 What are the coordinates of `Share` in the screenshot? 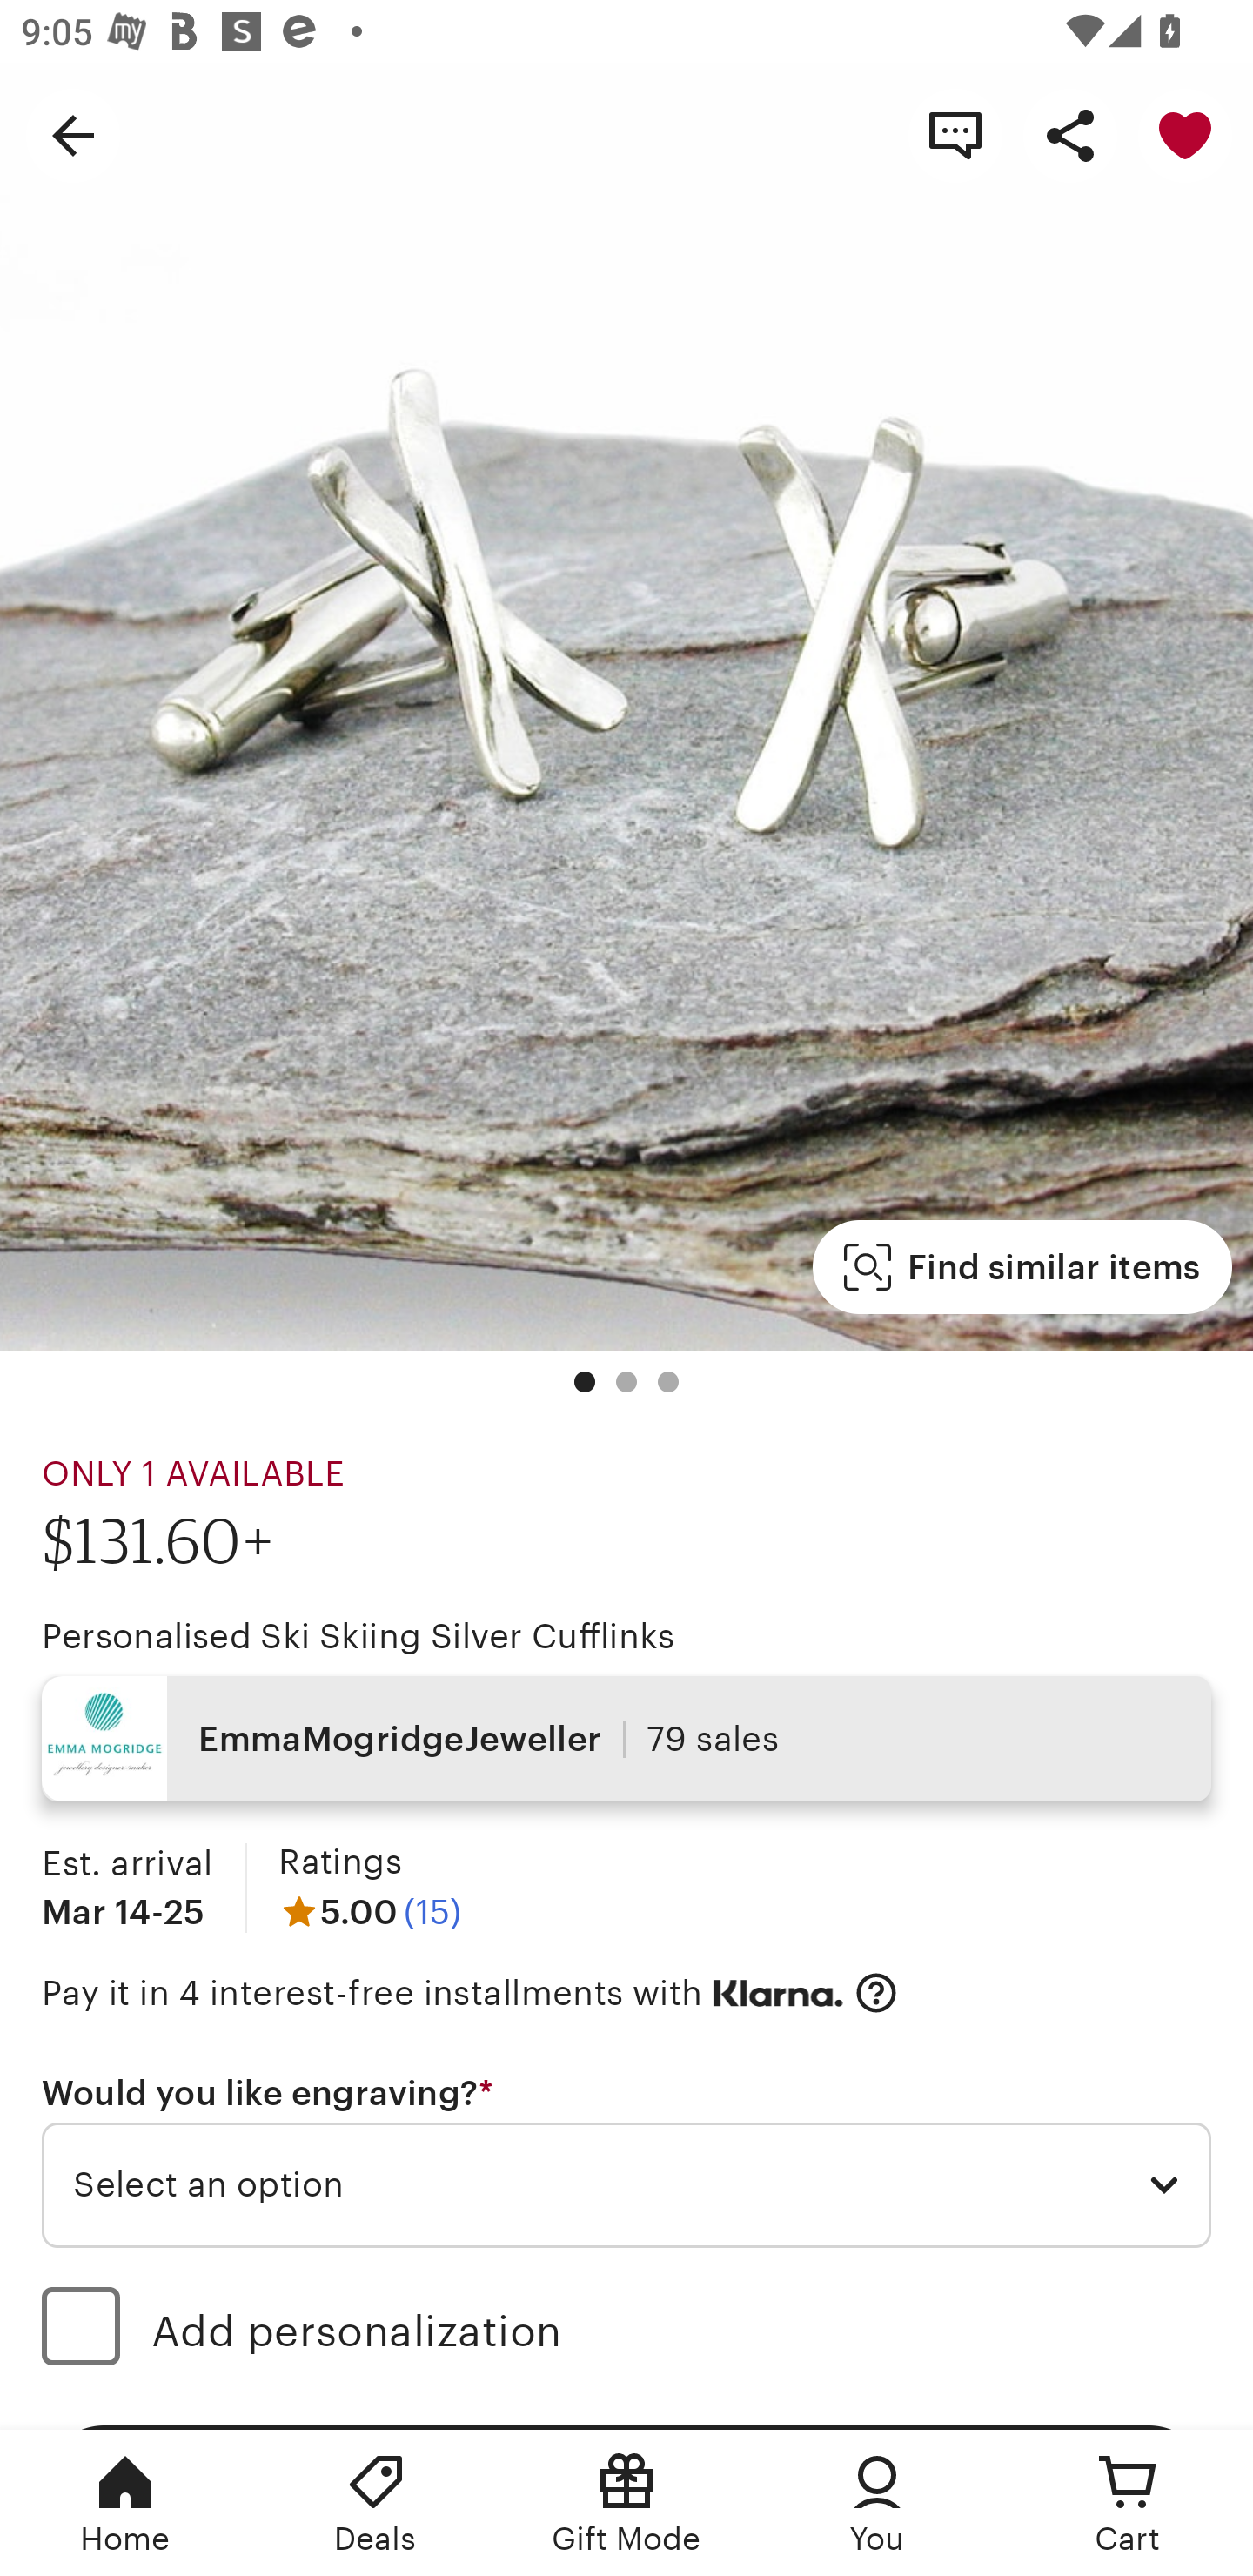 It's located at (1070, 134).